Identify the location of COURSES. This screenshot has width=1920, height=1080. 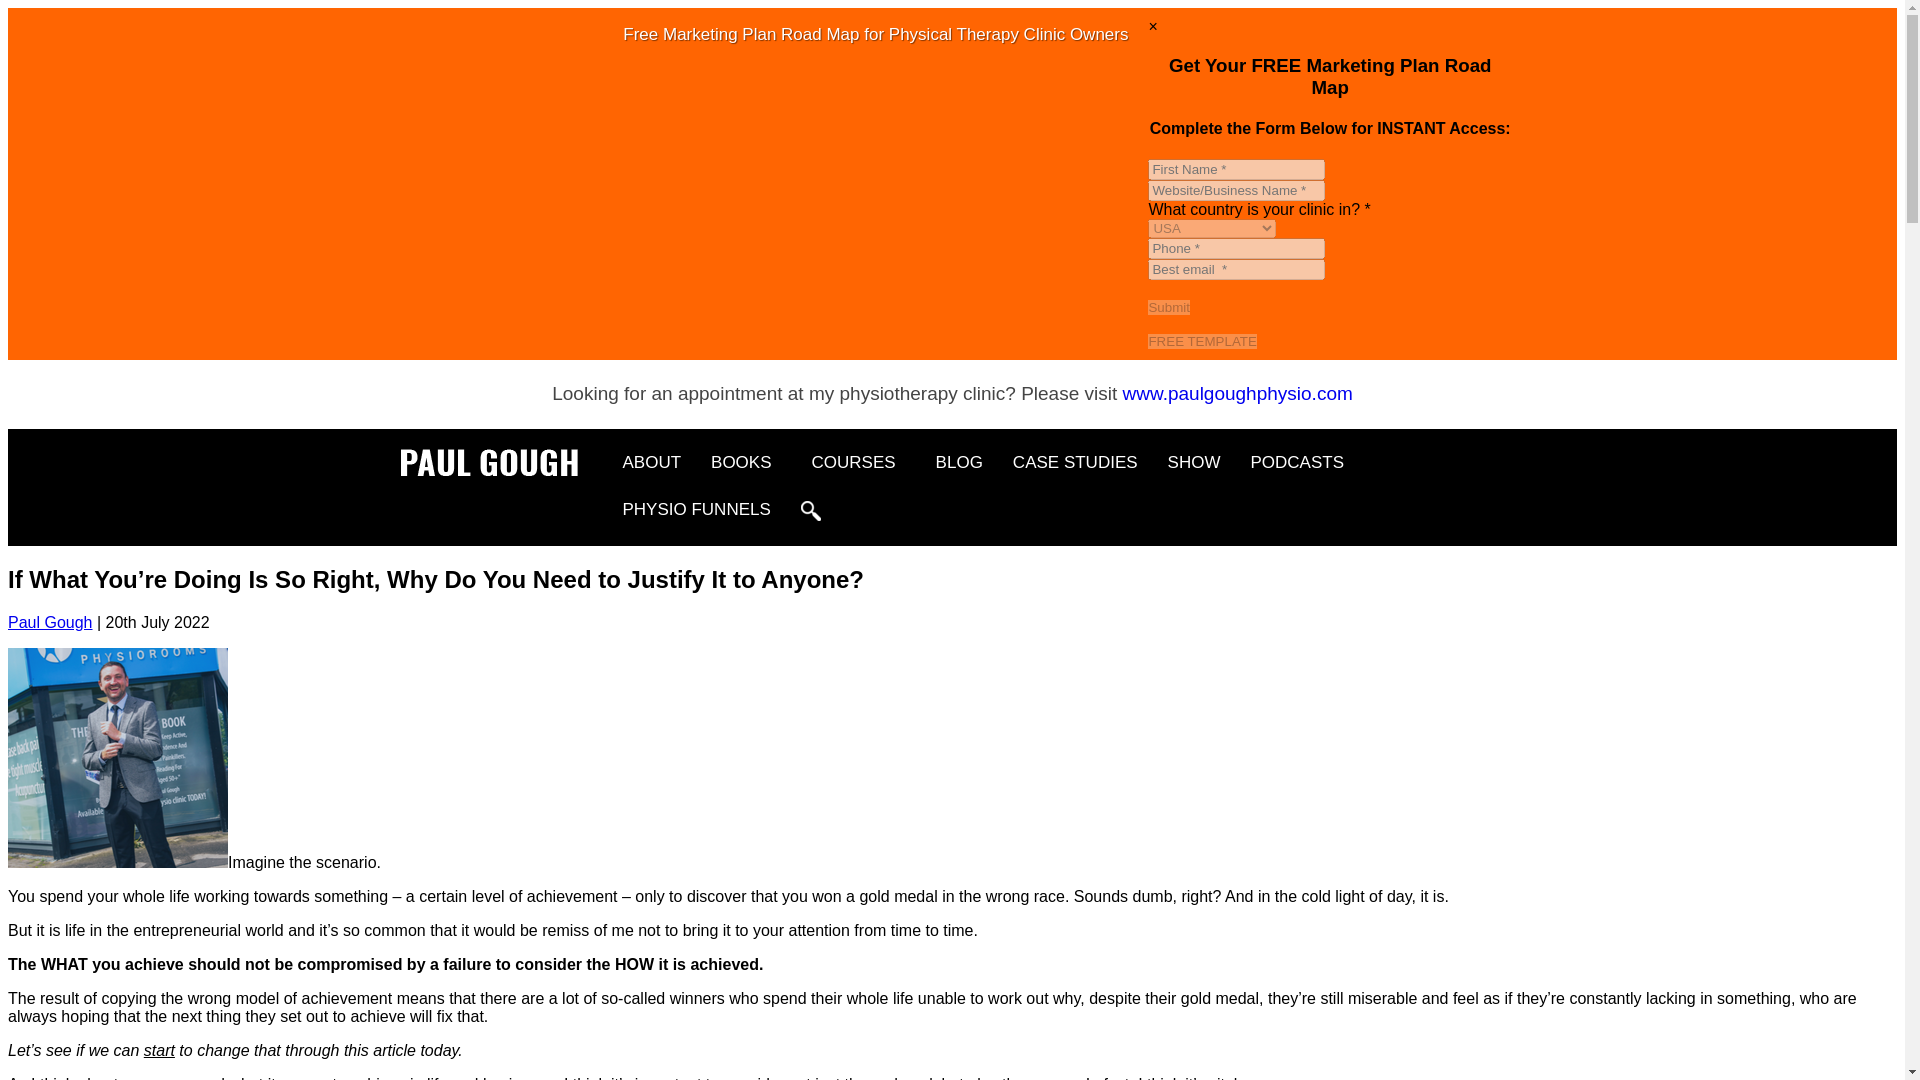
(858, 462).